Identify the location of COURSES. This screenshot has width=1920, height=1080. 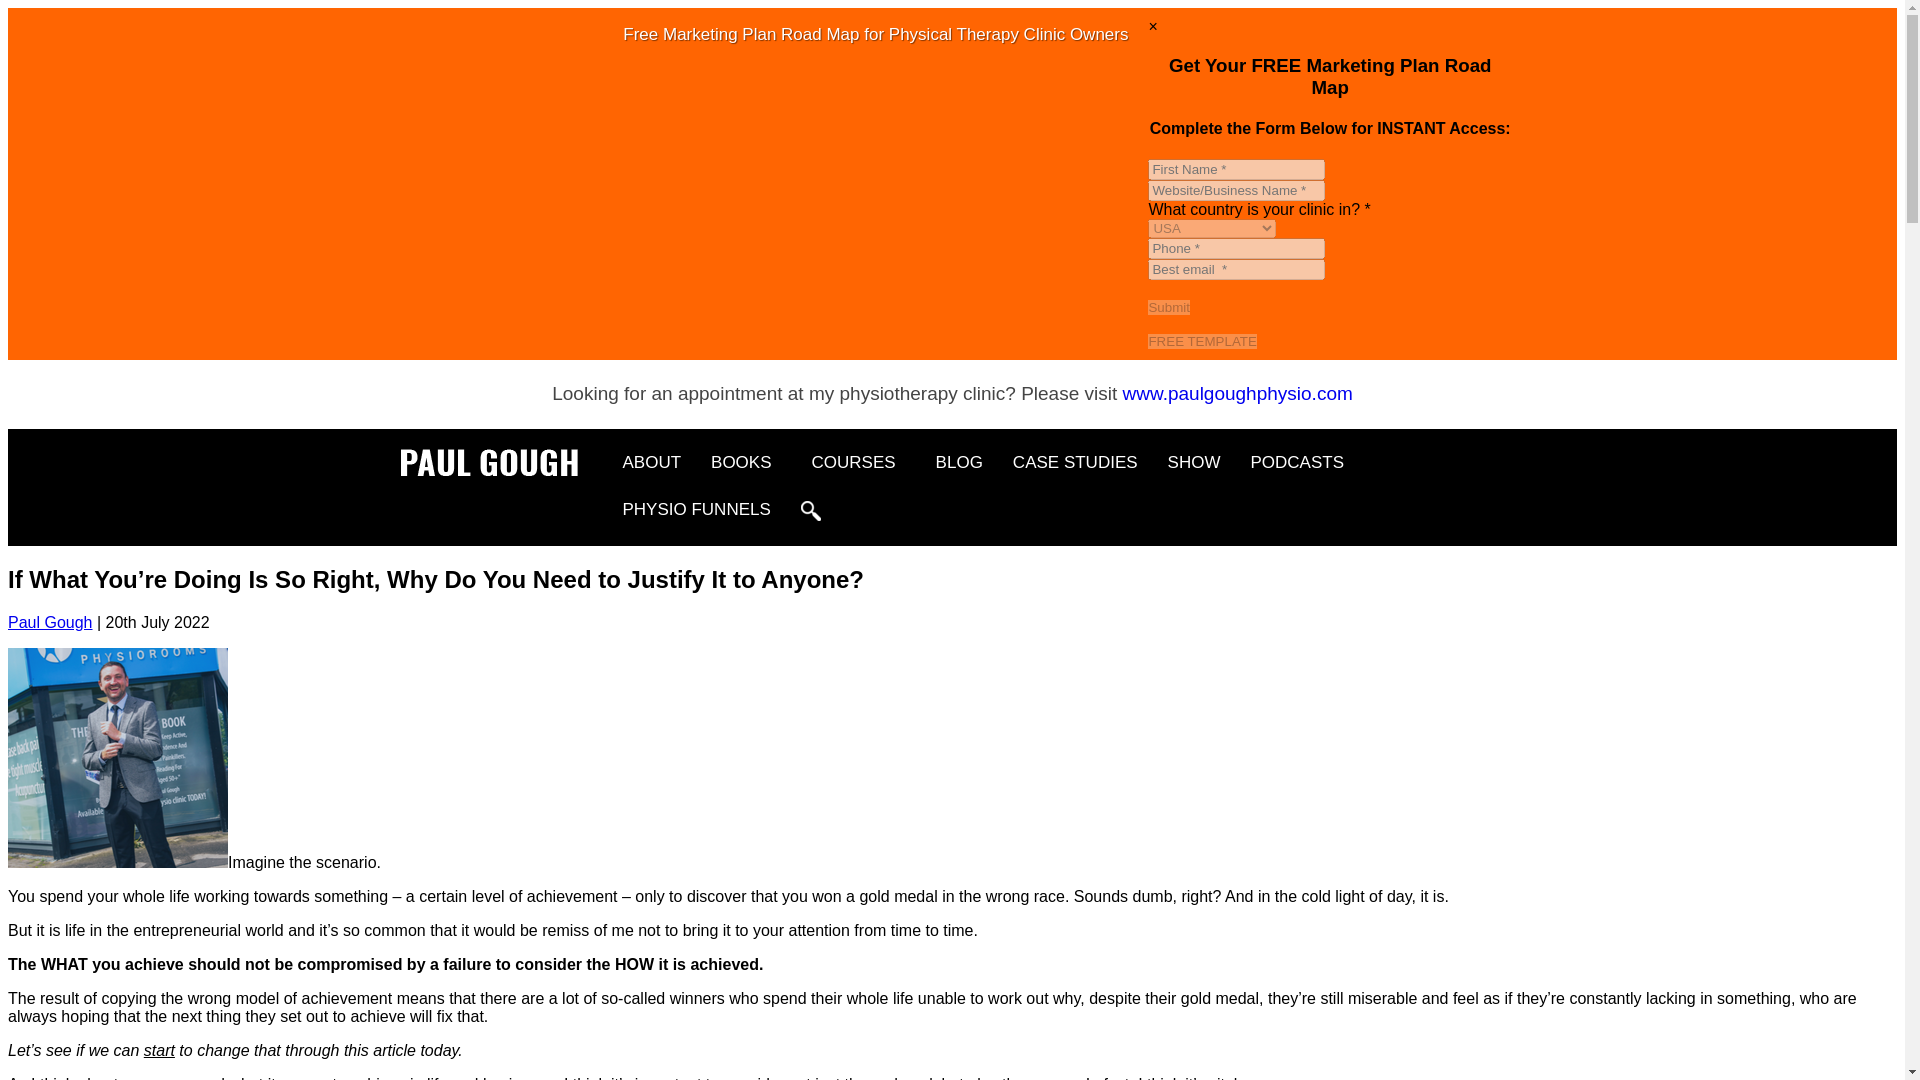
(858, 462).